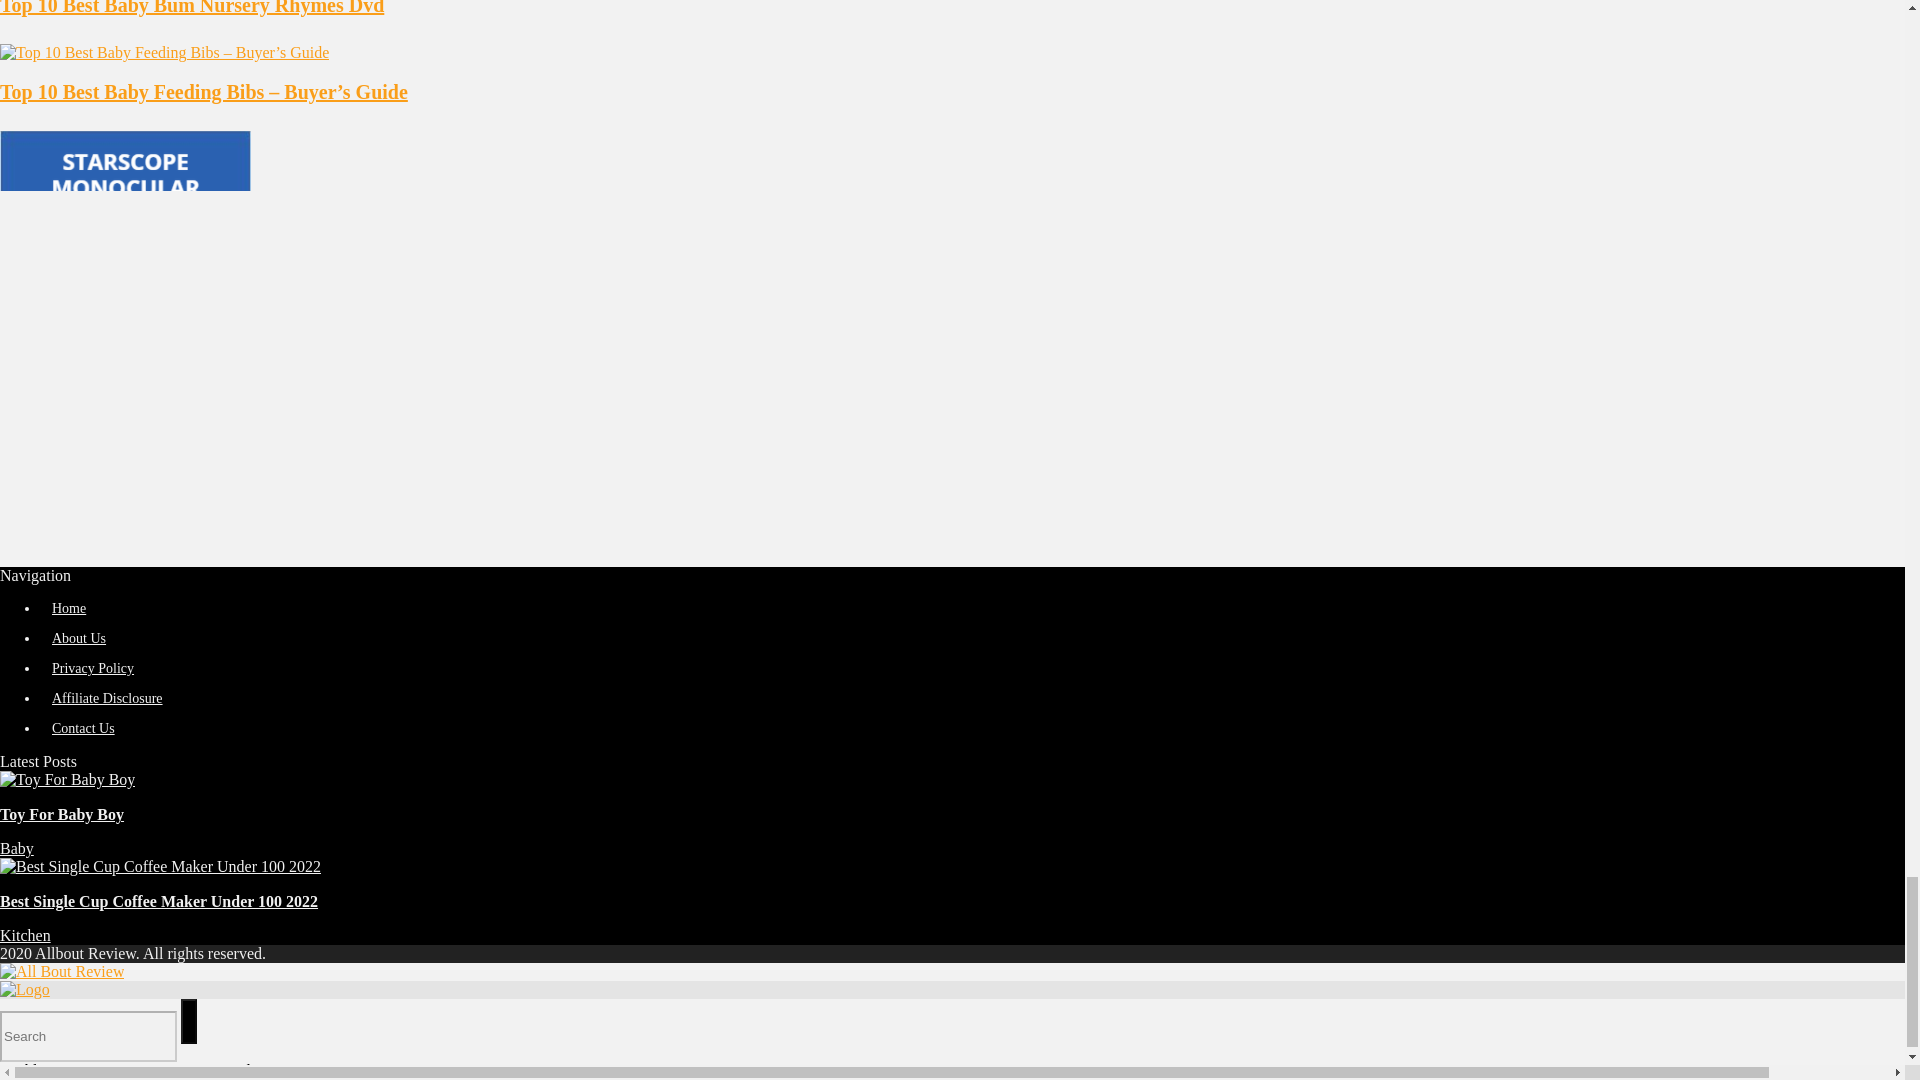 This screenshot has height=1080, width=1920. I want to click on Contact Us, so click(83, 728).